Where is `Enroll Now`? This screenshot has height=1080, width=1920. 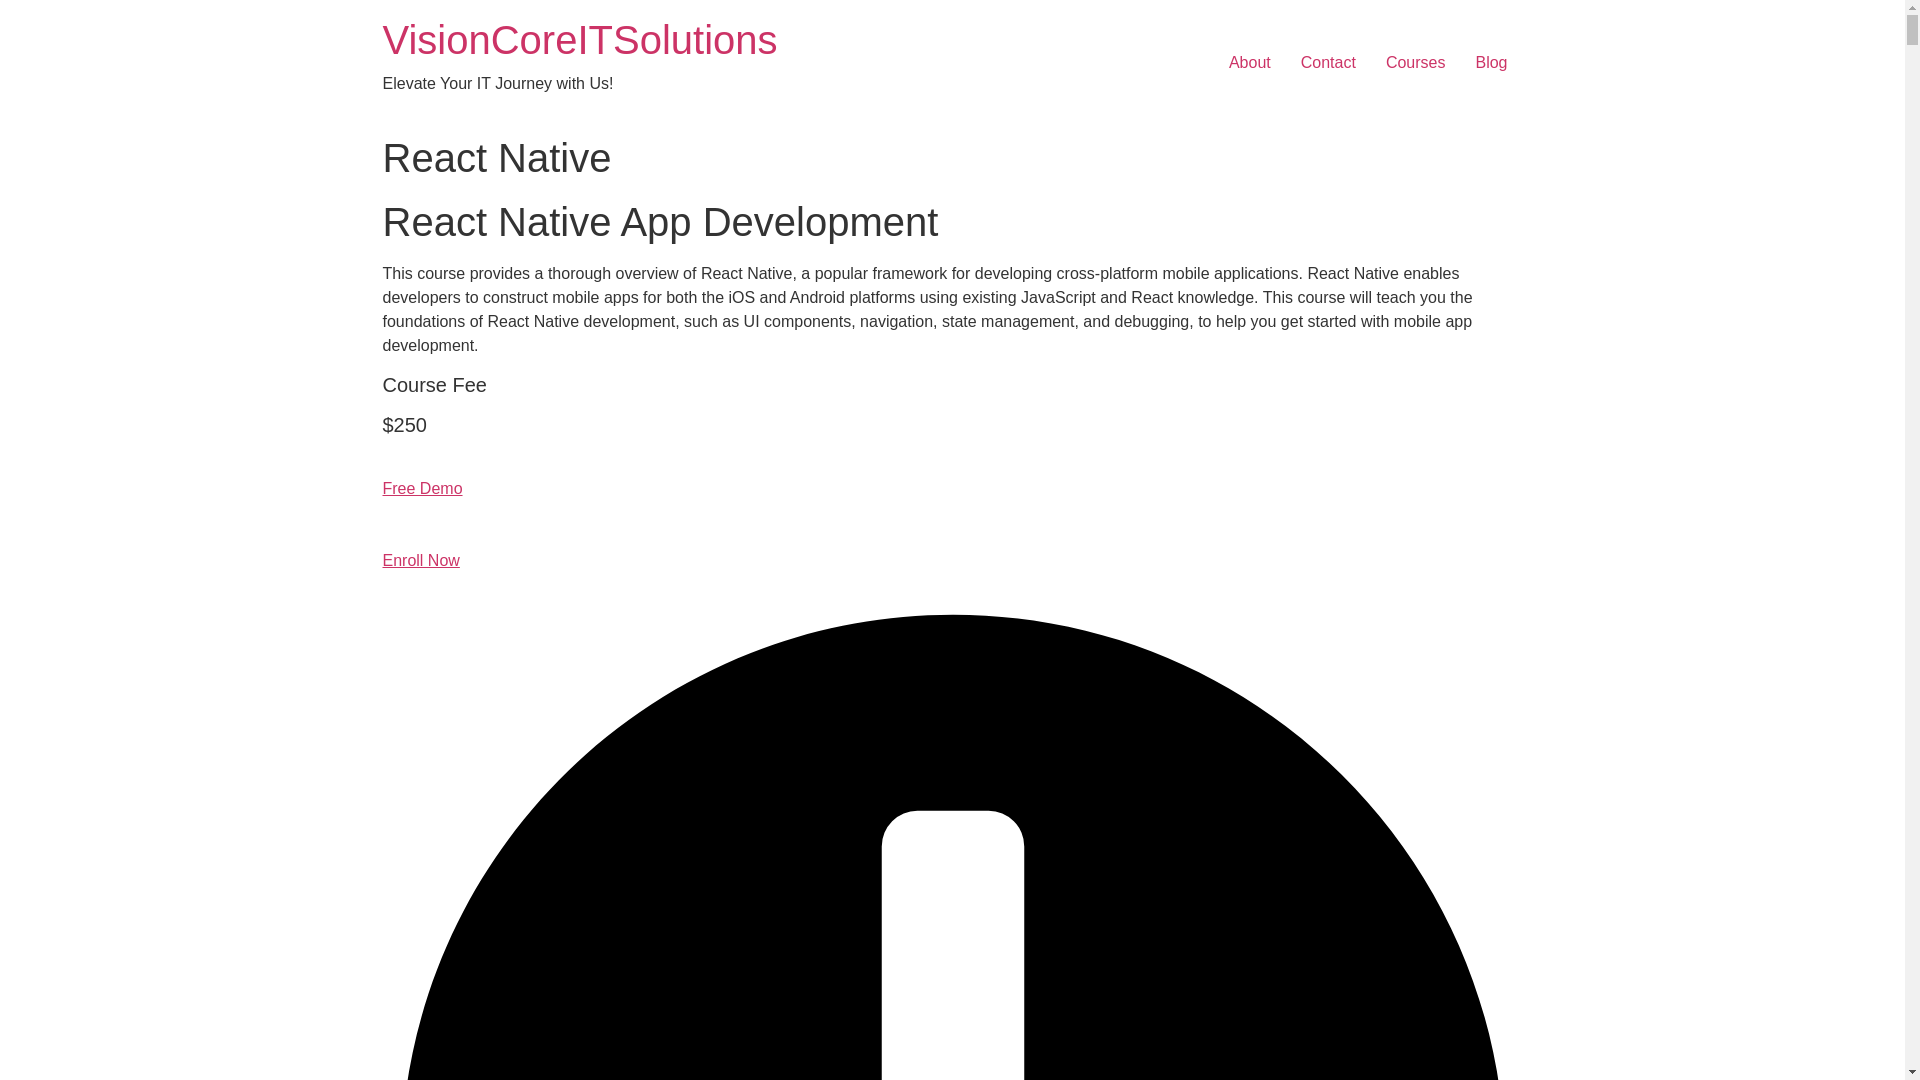 Enroll Now is located at coordinates (420, 572).